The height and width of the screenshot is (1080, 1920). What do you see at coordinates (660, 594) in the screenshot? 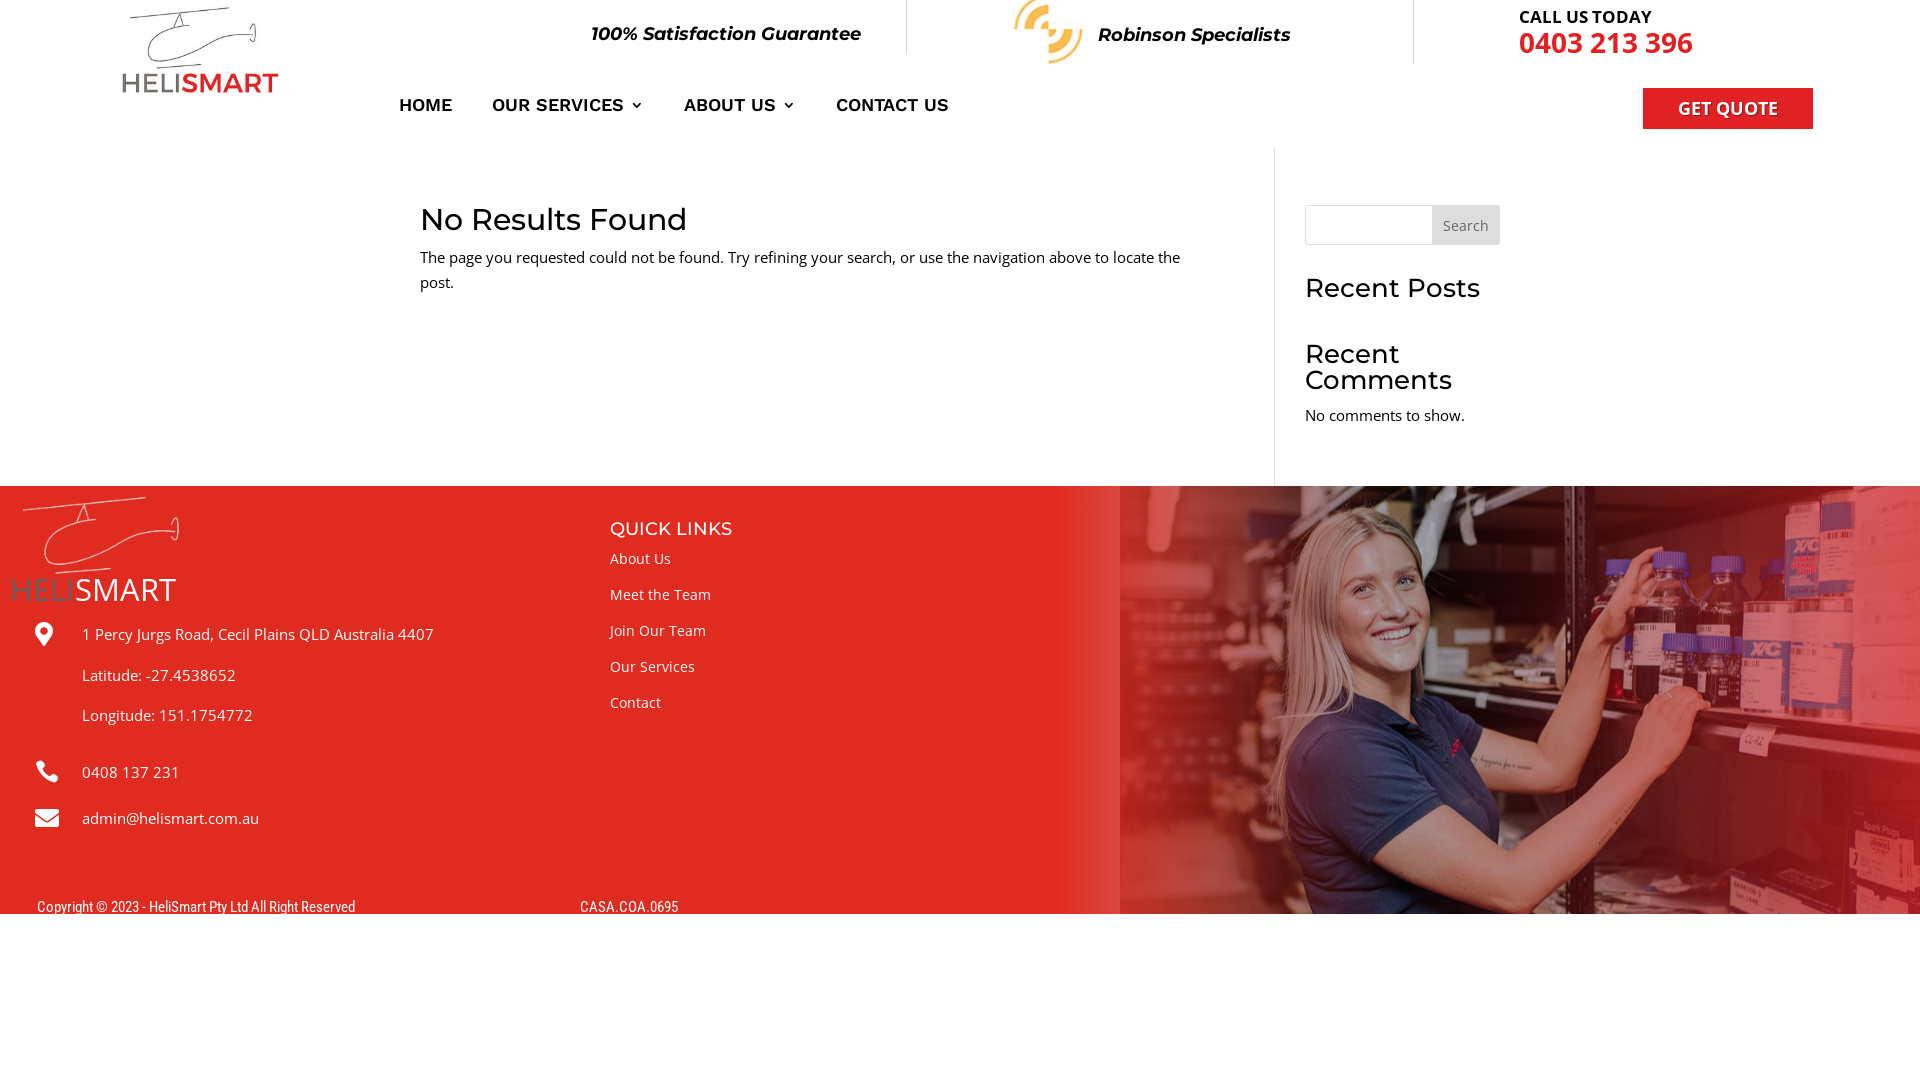
I see `Meet the Team` at bounding box center [660, 594].